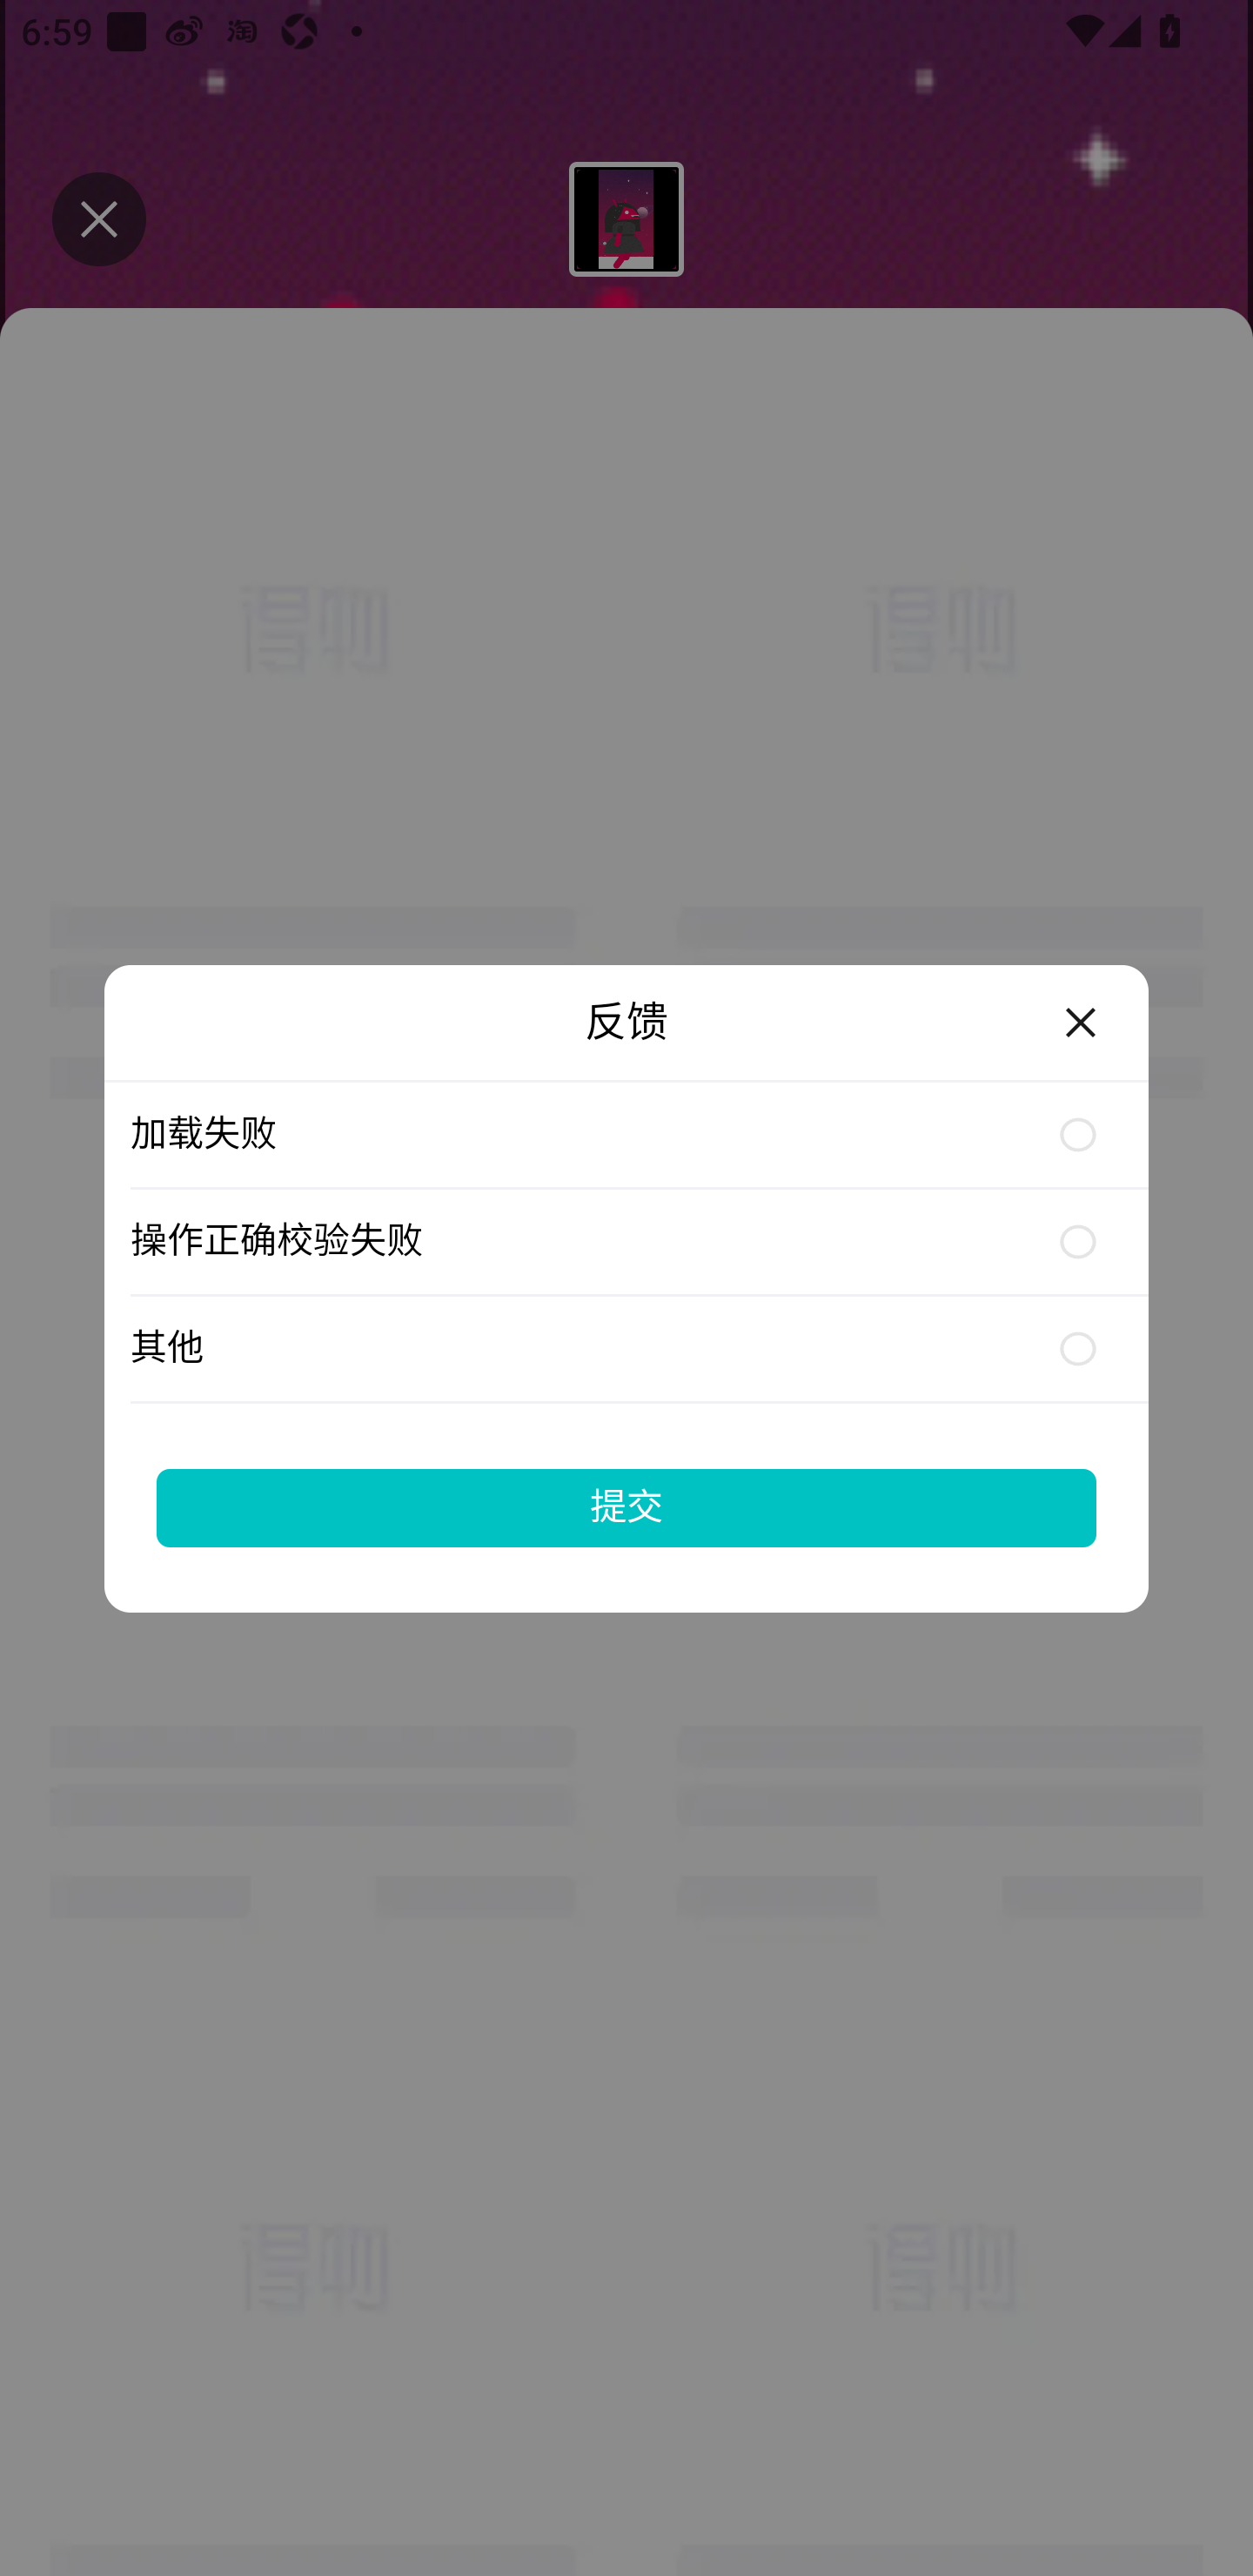 This screenshot has height=2576, width=1253. I want to click on 提交, so click(626, 1507).